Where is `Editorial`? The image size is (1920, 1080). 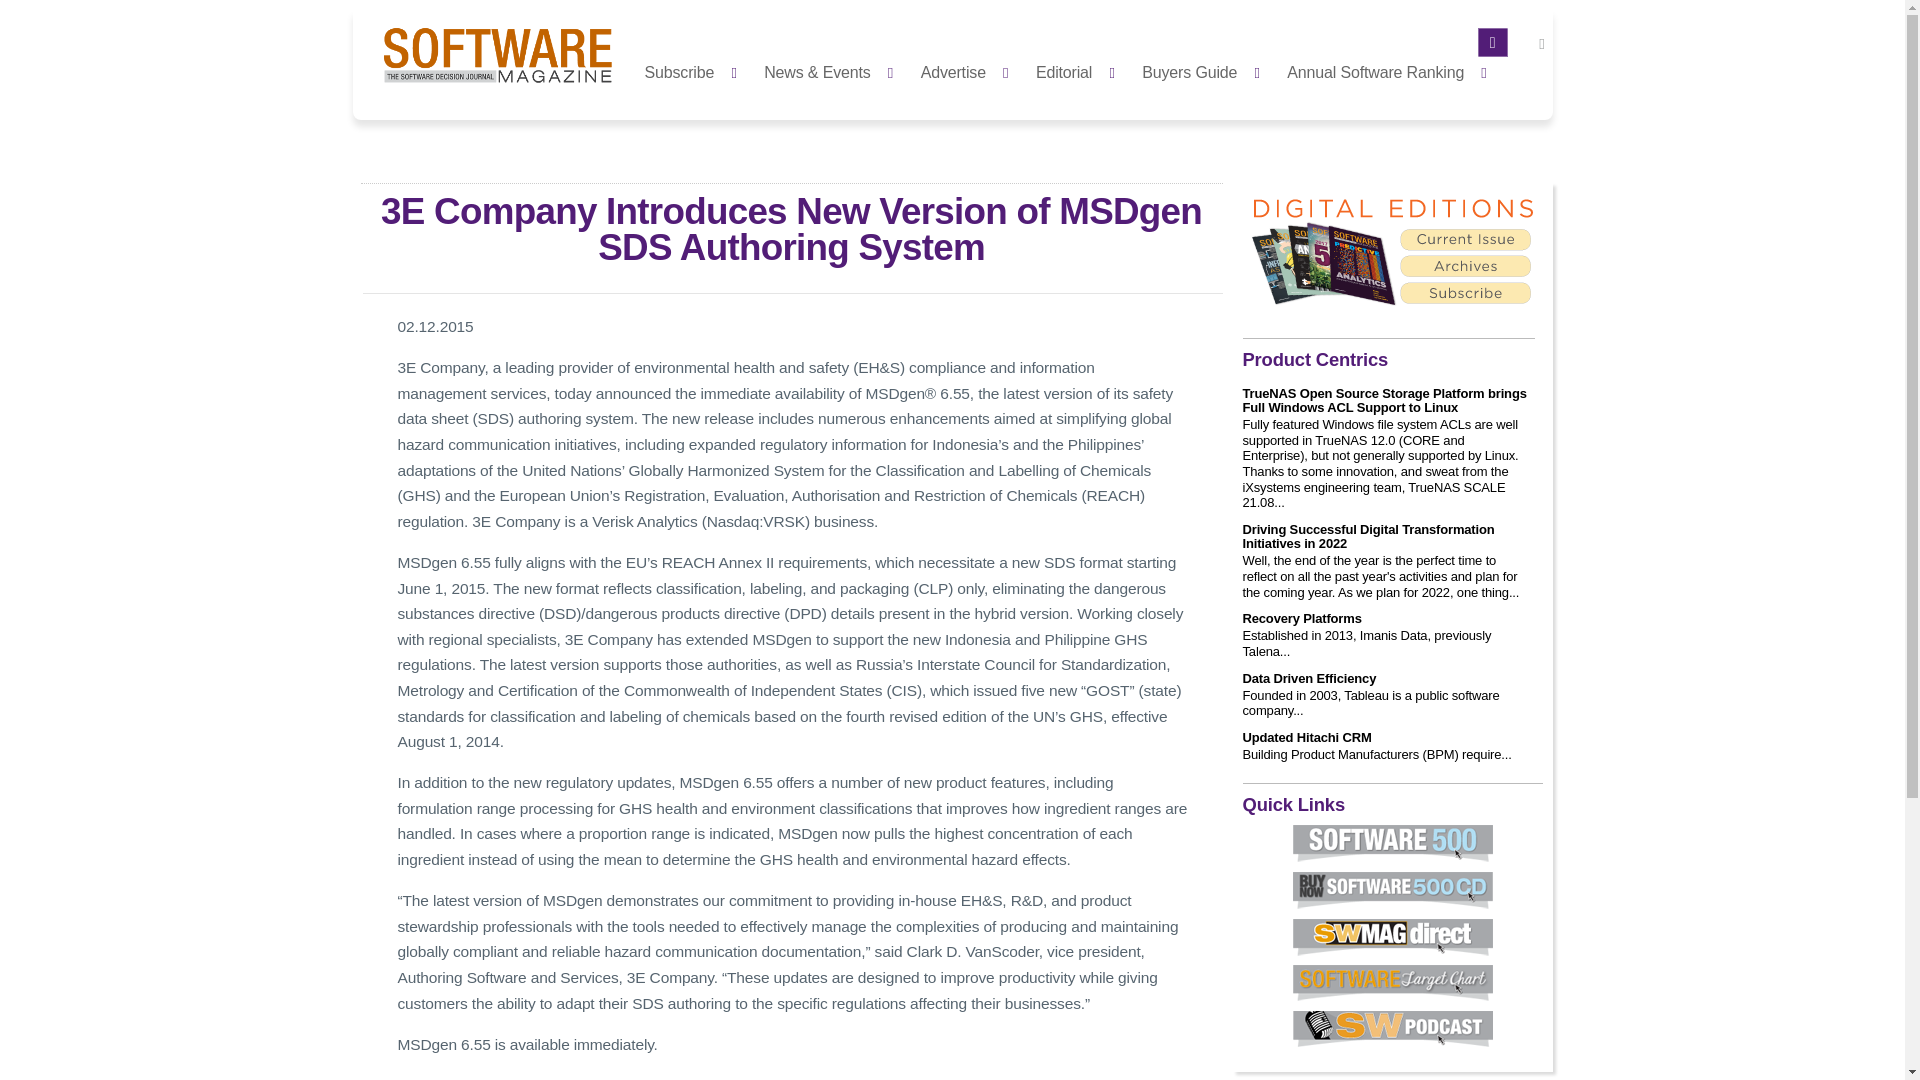
Editorial is located at coordinates (1080, 70).